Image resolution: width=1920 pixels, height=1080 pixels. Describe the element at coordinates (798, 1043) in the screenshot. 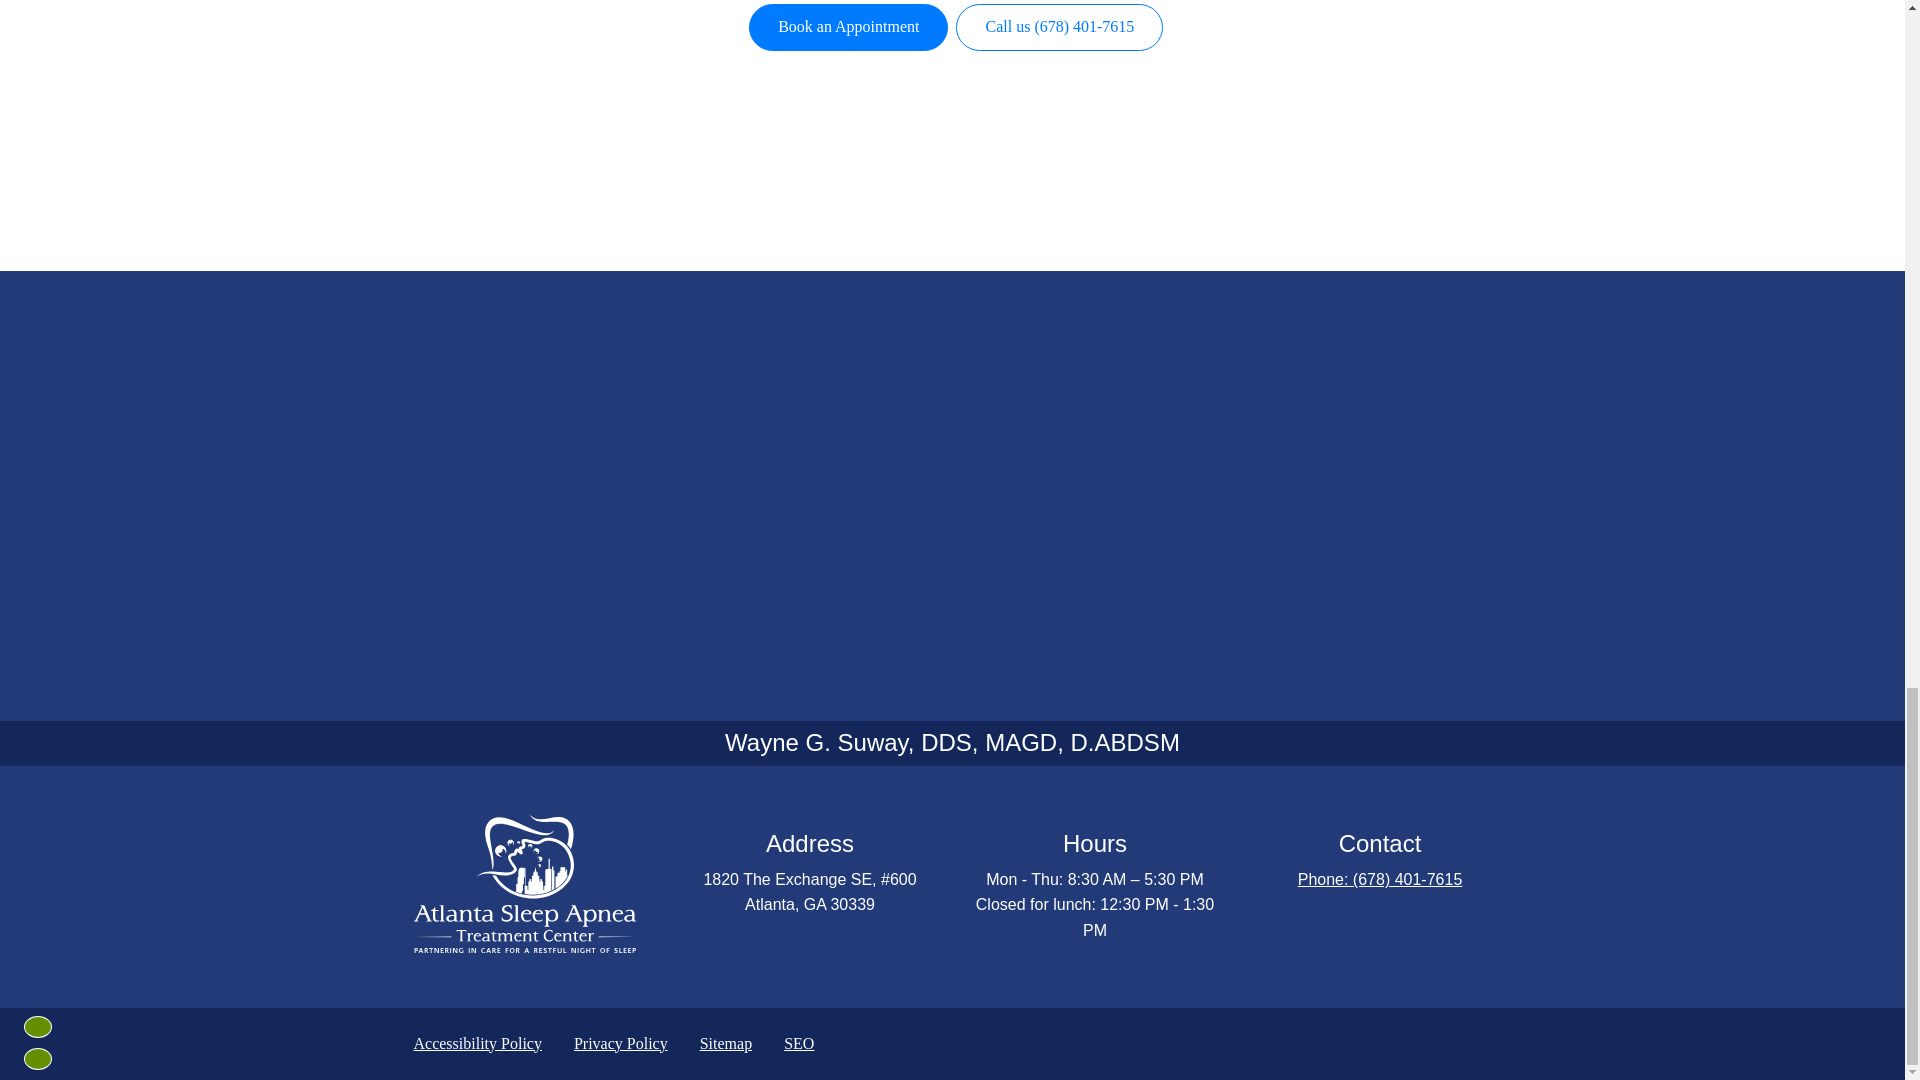

I see `SEO` at that location.